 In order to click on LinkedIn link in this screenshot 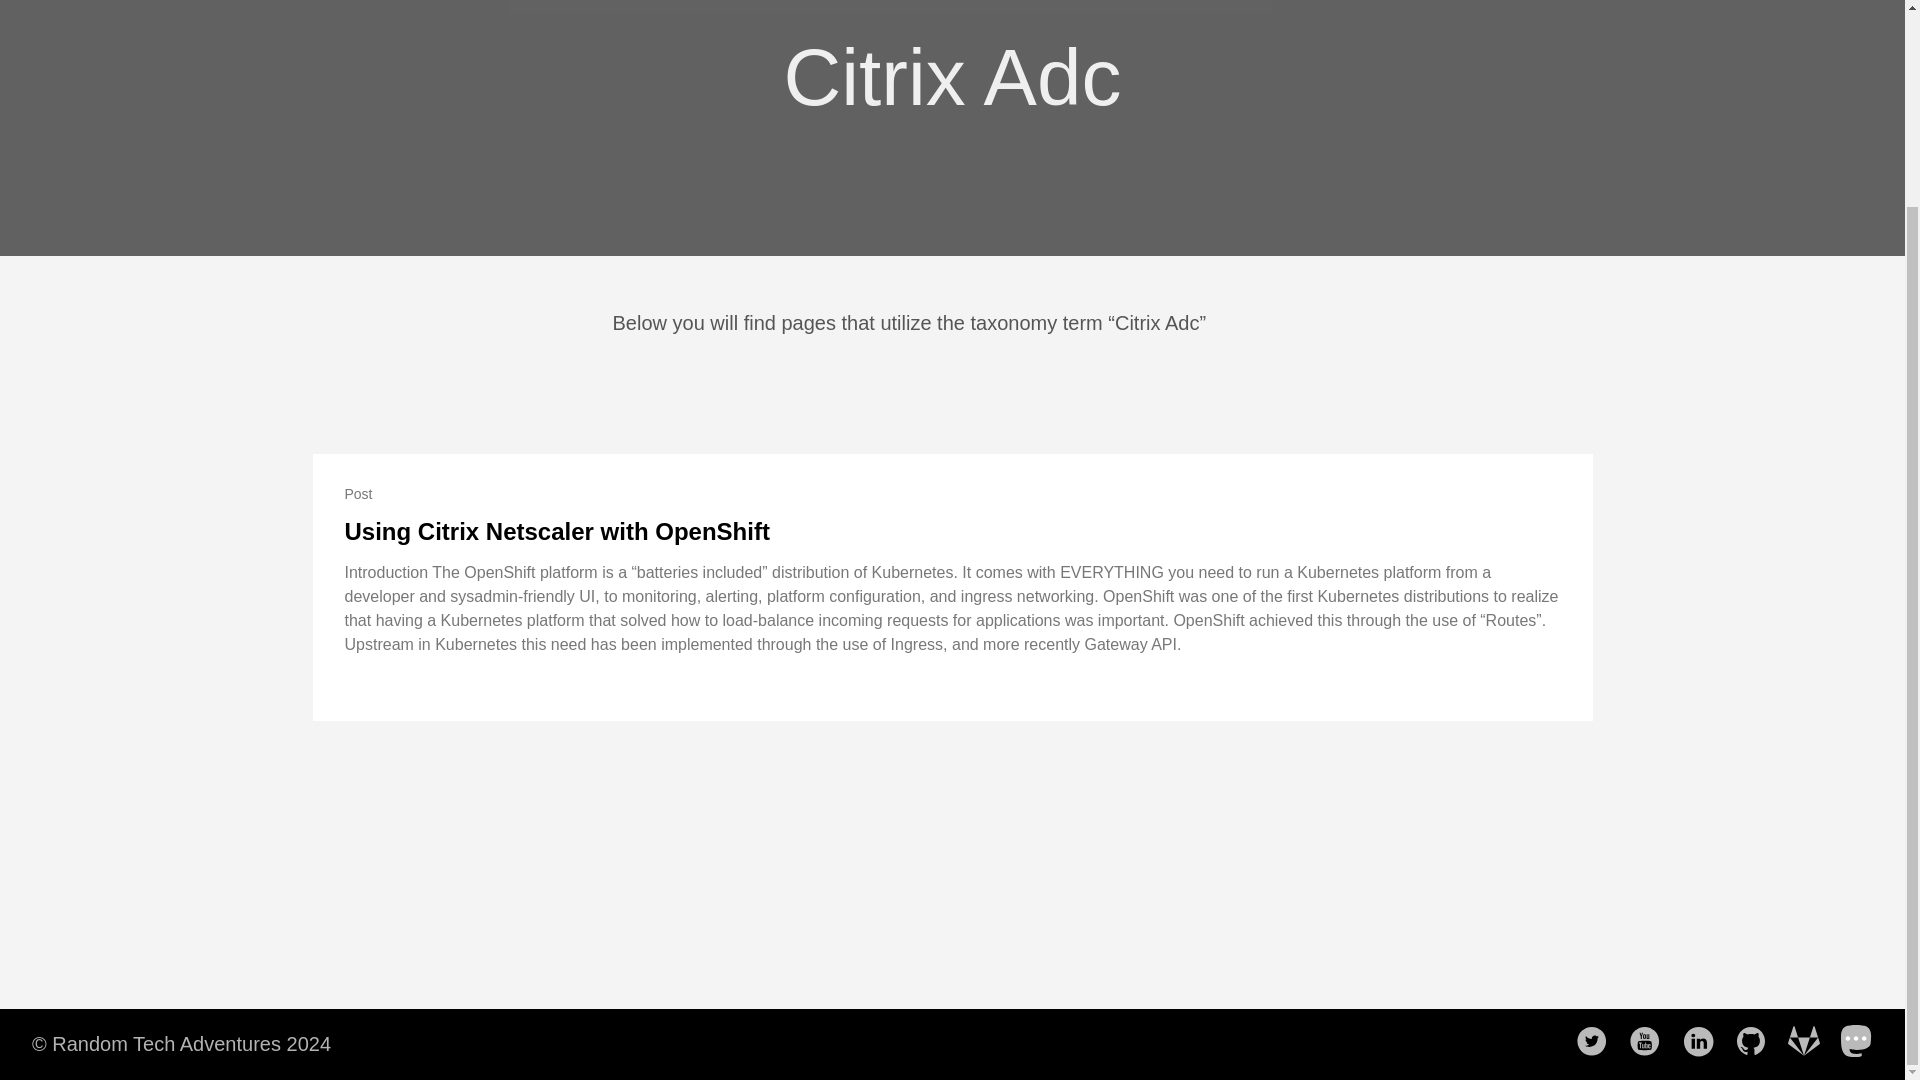, I will do `click(1704, 1042)`.